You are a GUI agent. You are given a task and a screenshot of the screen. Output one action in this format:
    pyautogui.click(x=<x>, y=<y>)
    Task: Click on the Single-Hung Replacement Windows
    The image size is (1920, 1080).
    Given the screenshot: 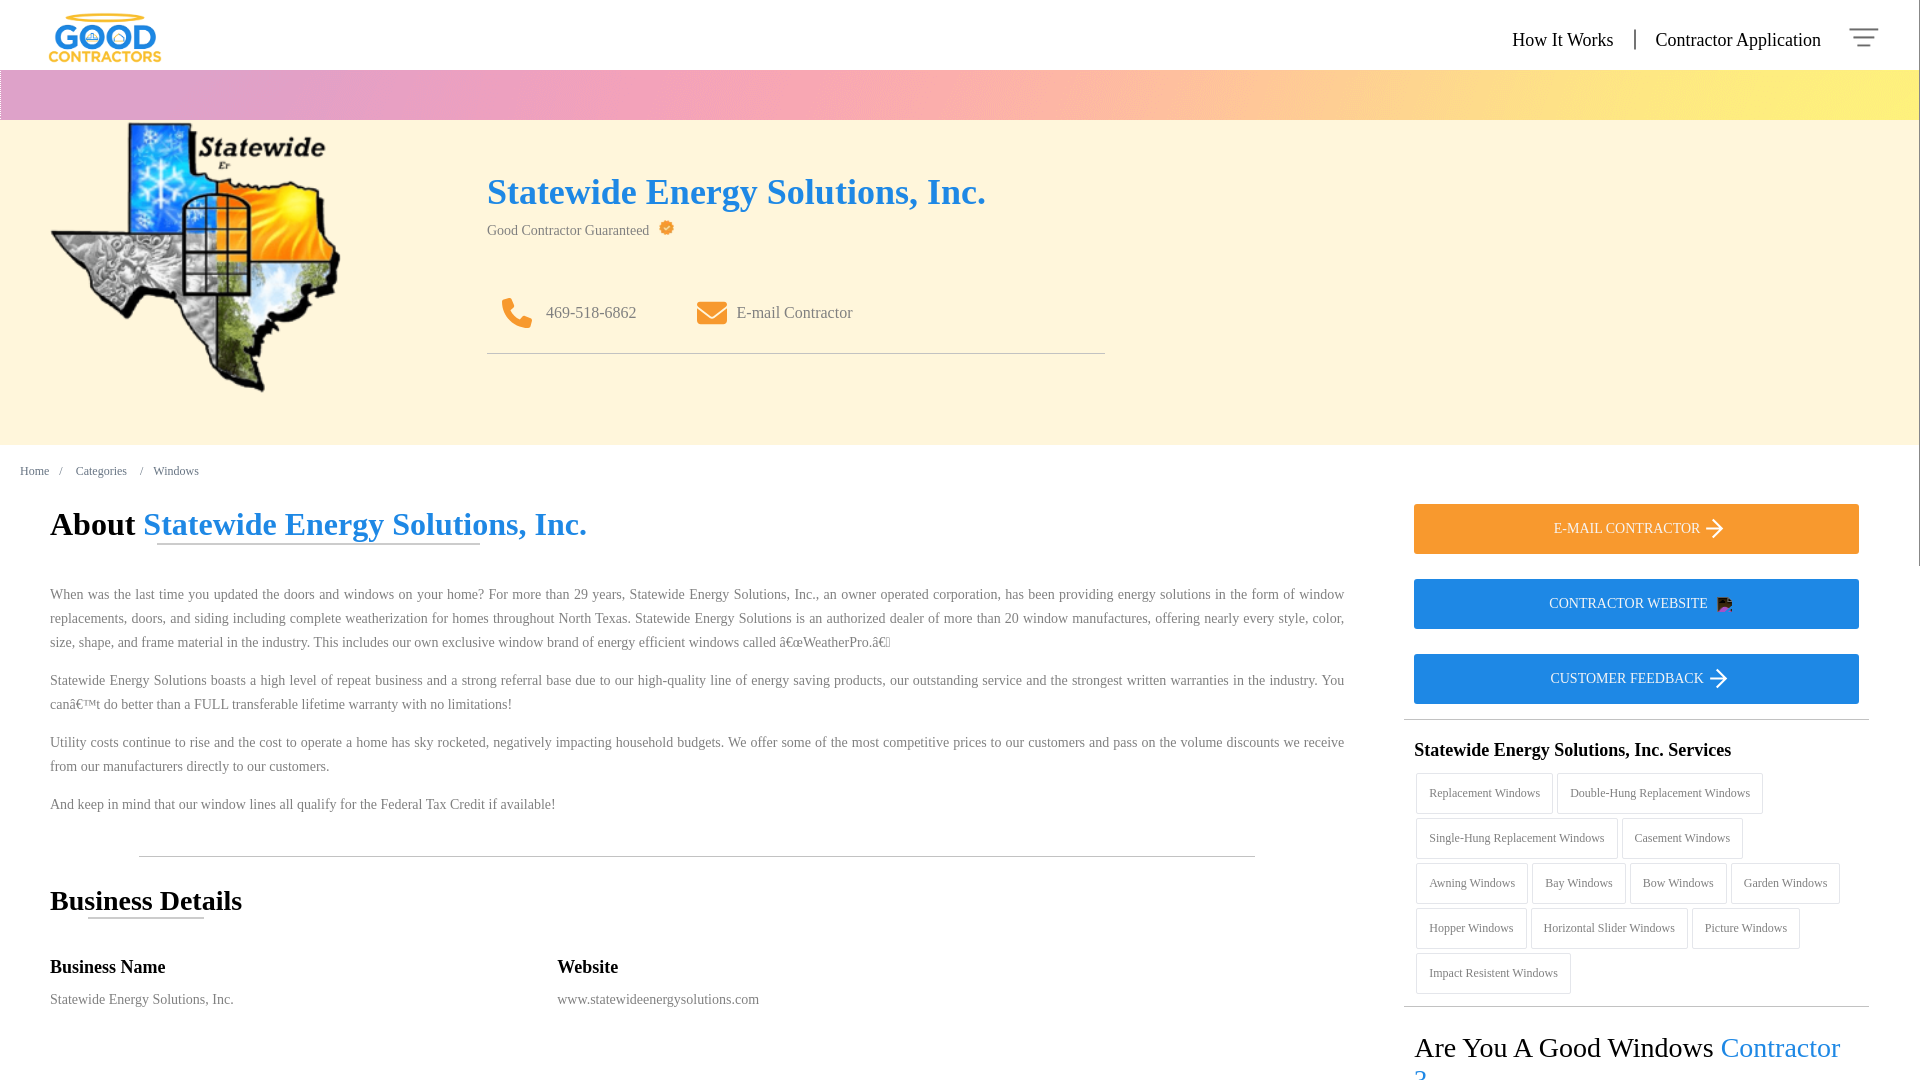 What is the action you would take?
    pyautogui.click(x=1516, y=838)
    